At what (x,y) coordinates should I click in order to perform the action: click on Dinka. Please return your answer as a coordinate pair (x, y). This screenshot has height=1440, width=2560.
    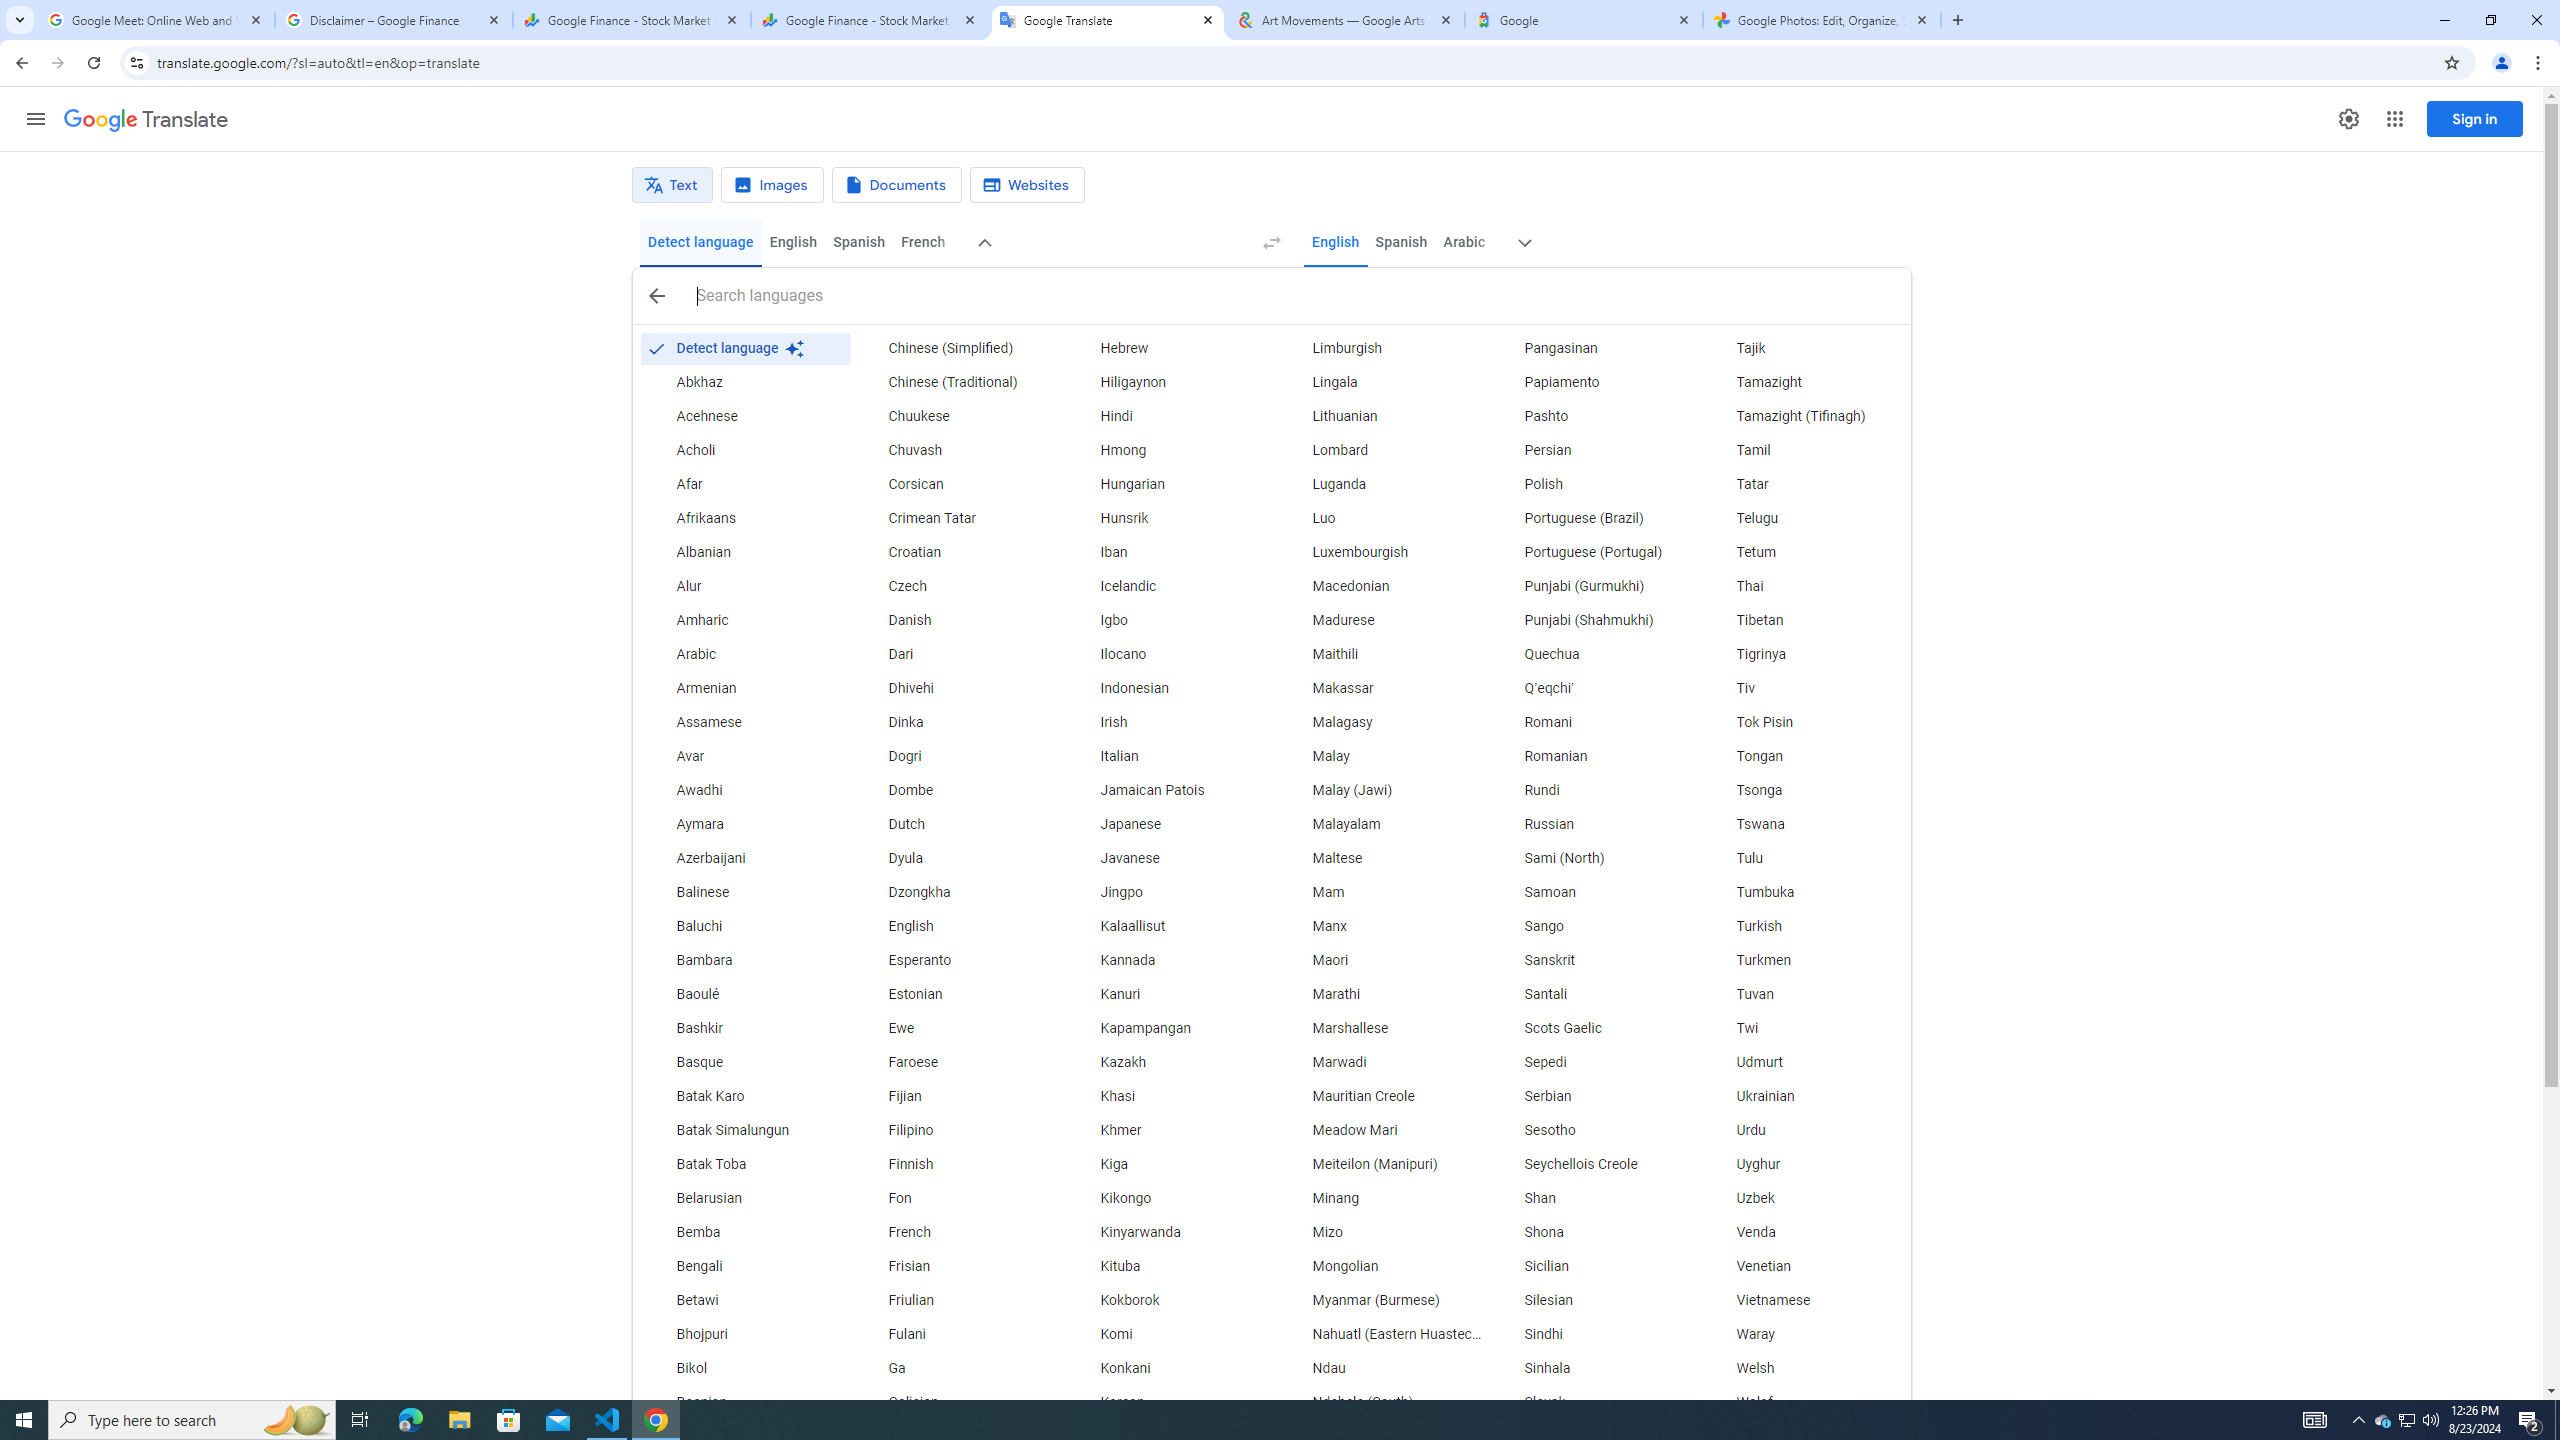
    Looking at the image, I should click on (957, 722).